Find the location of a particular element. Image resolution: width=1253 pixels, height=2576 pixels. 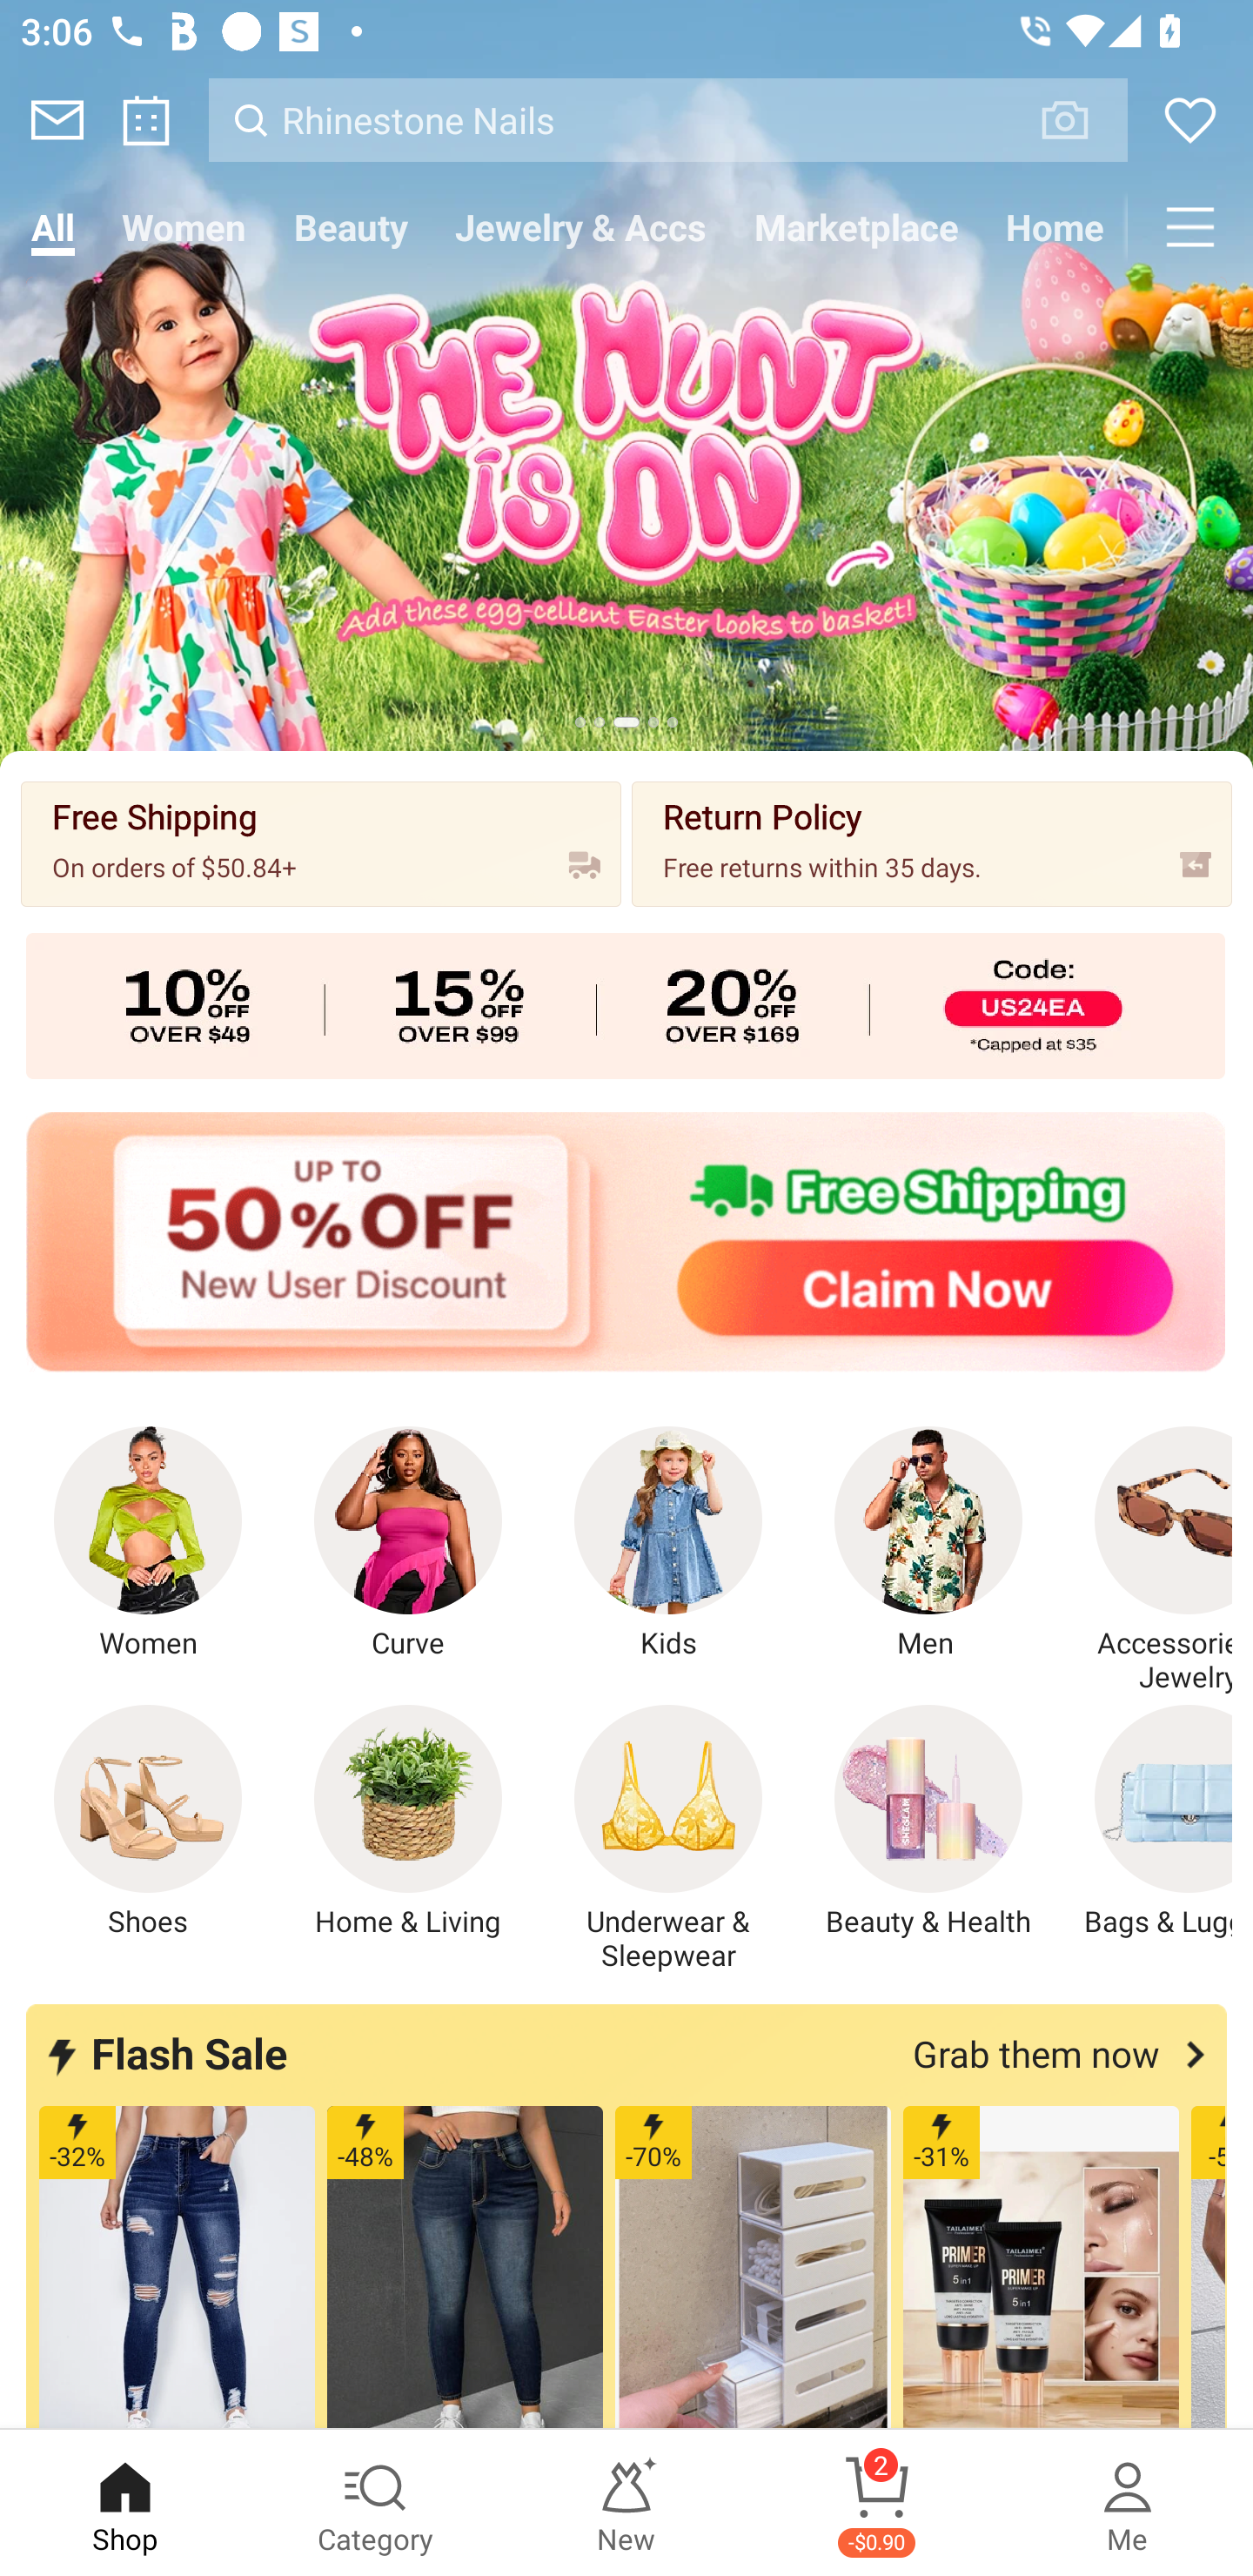

Home is located at coordinates (1055, 226).